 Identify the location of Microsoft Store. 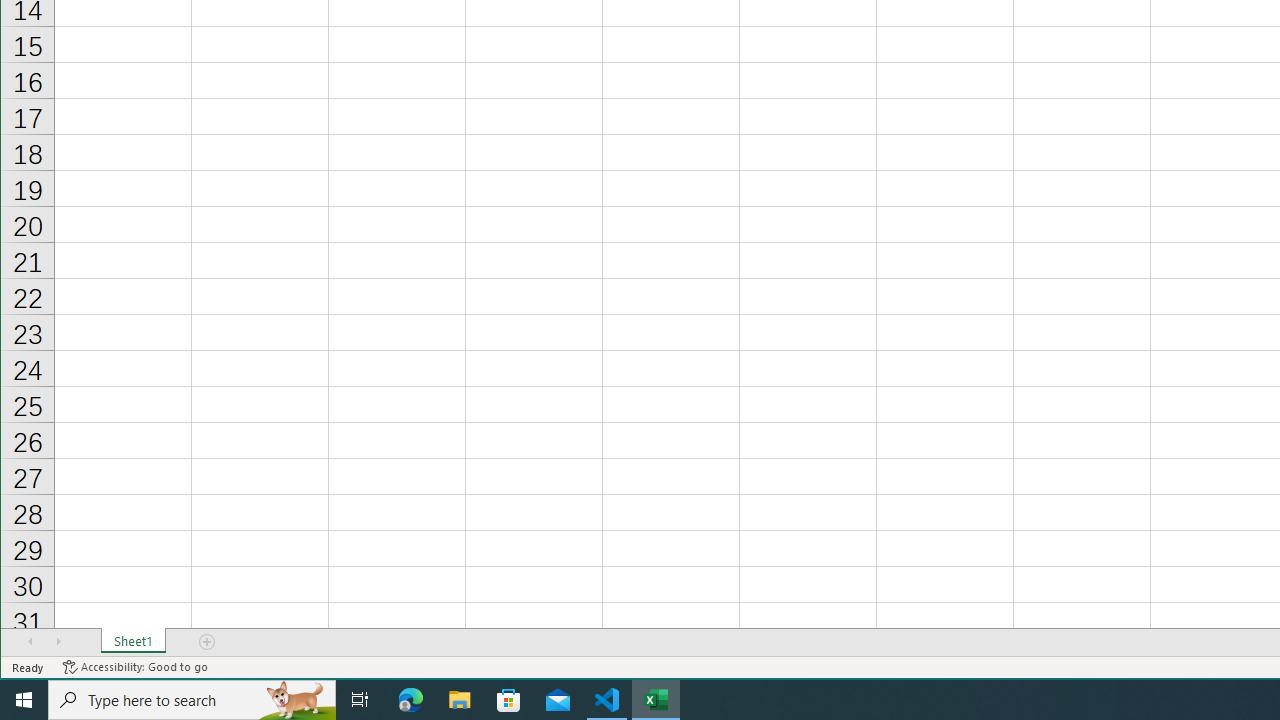
(509, 700).